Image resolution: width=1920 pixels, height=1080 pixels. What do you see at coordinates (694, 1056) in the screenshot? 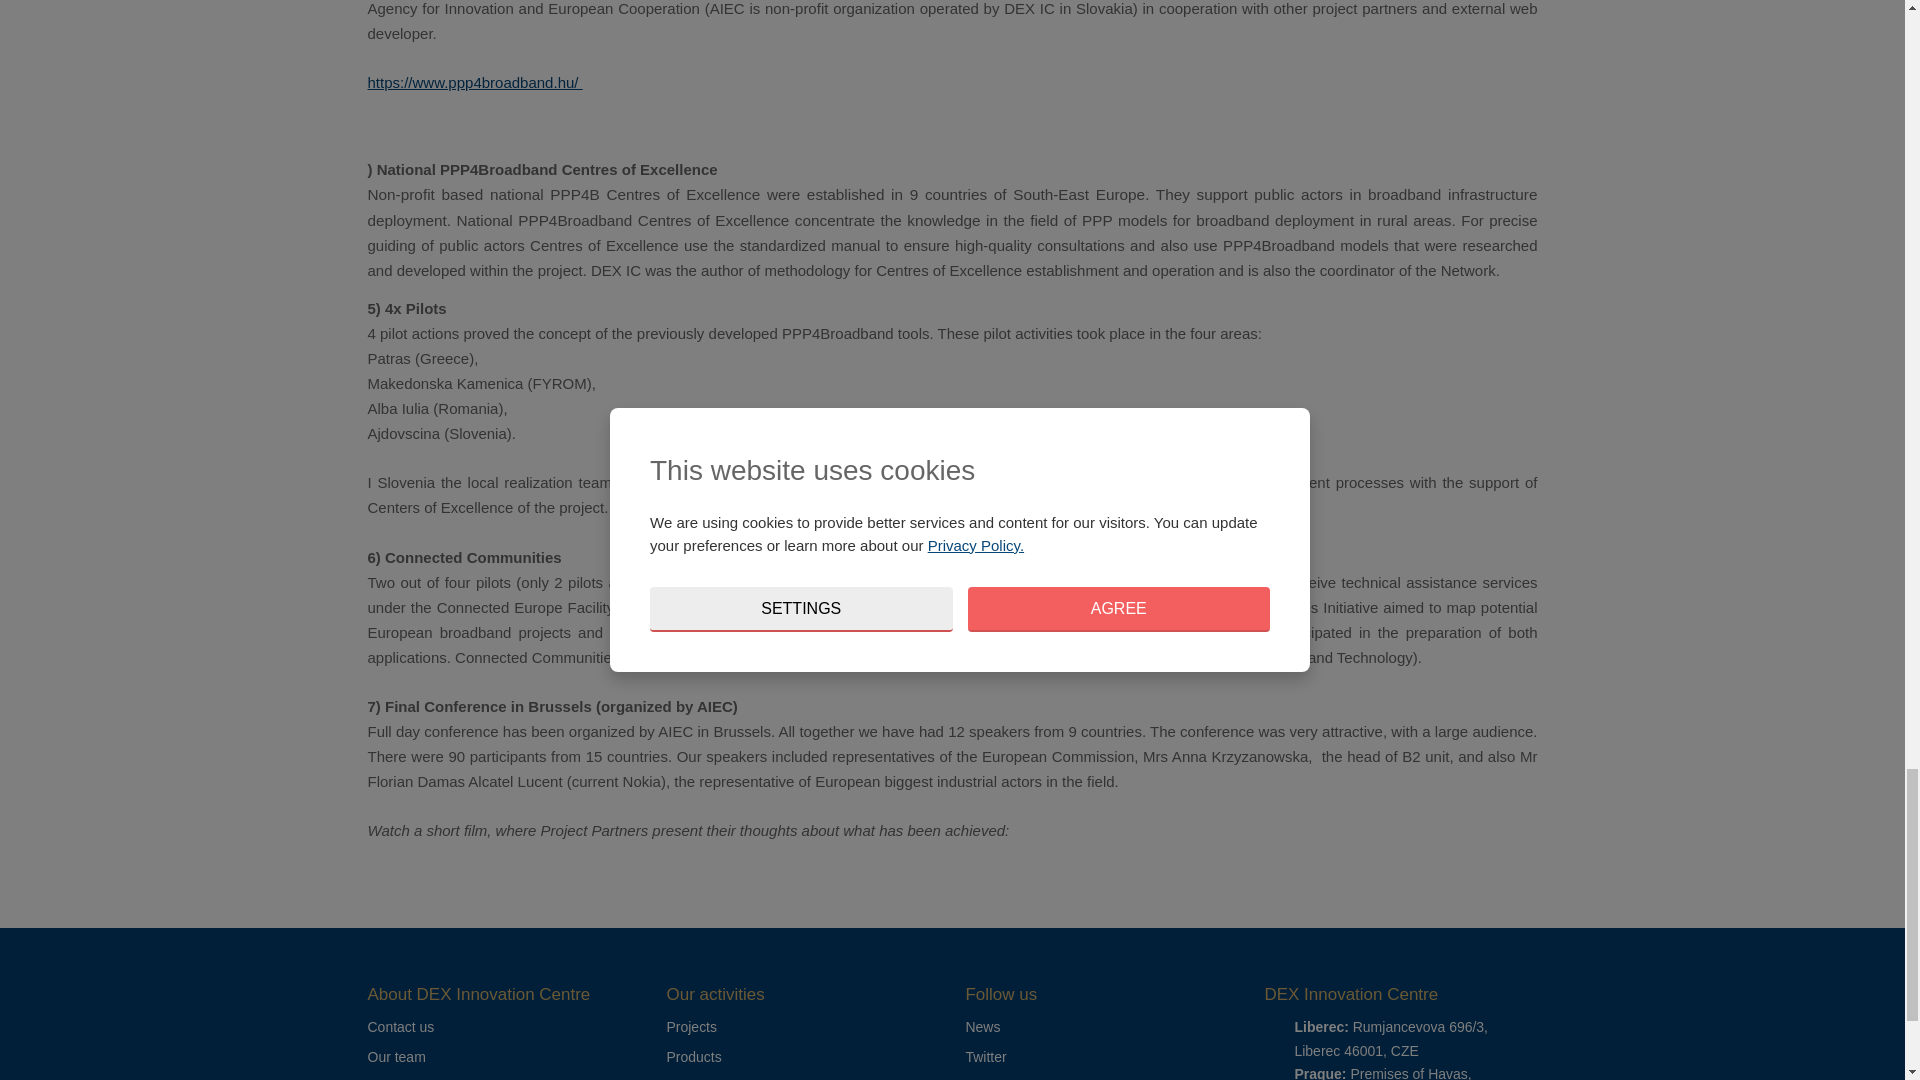
I see `Products` at bounding box center [694, 1056].